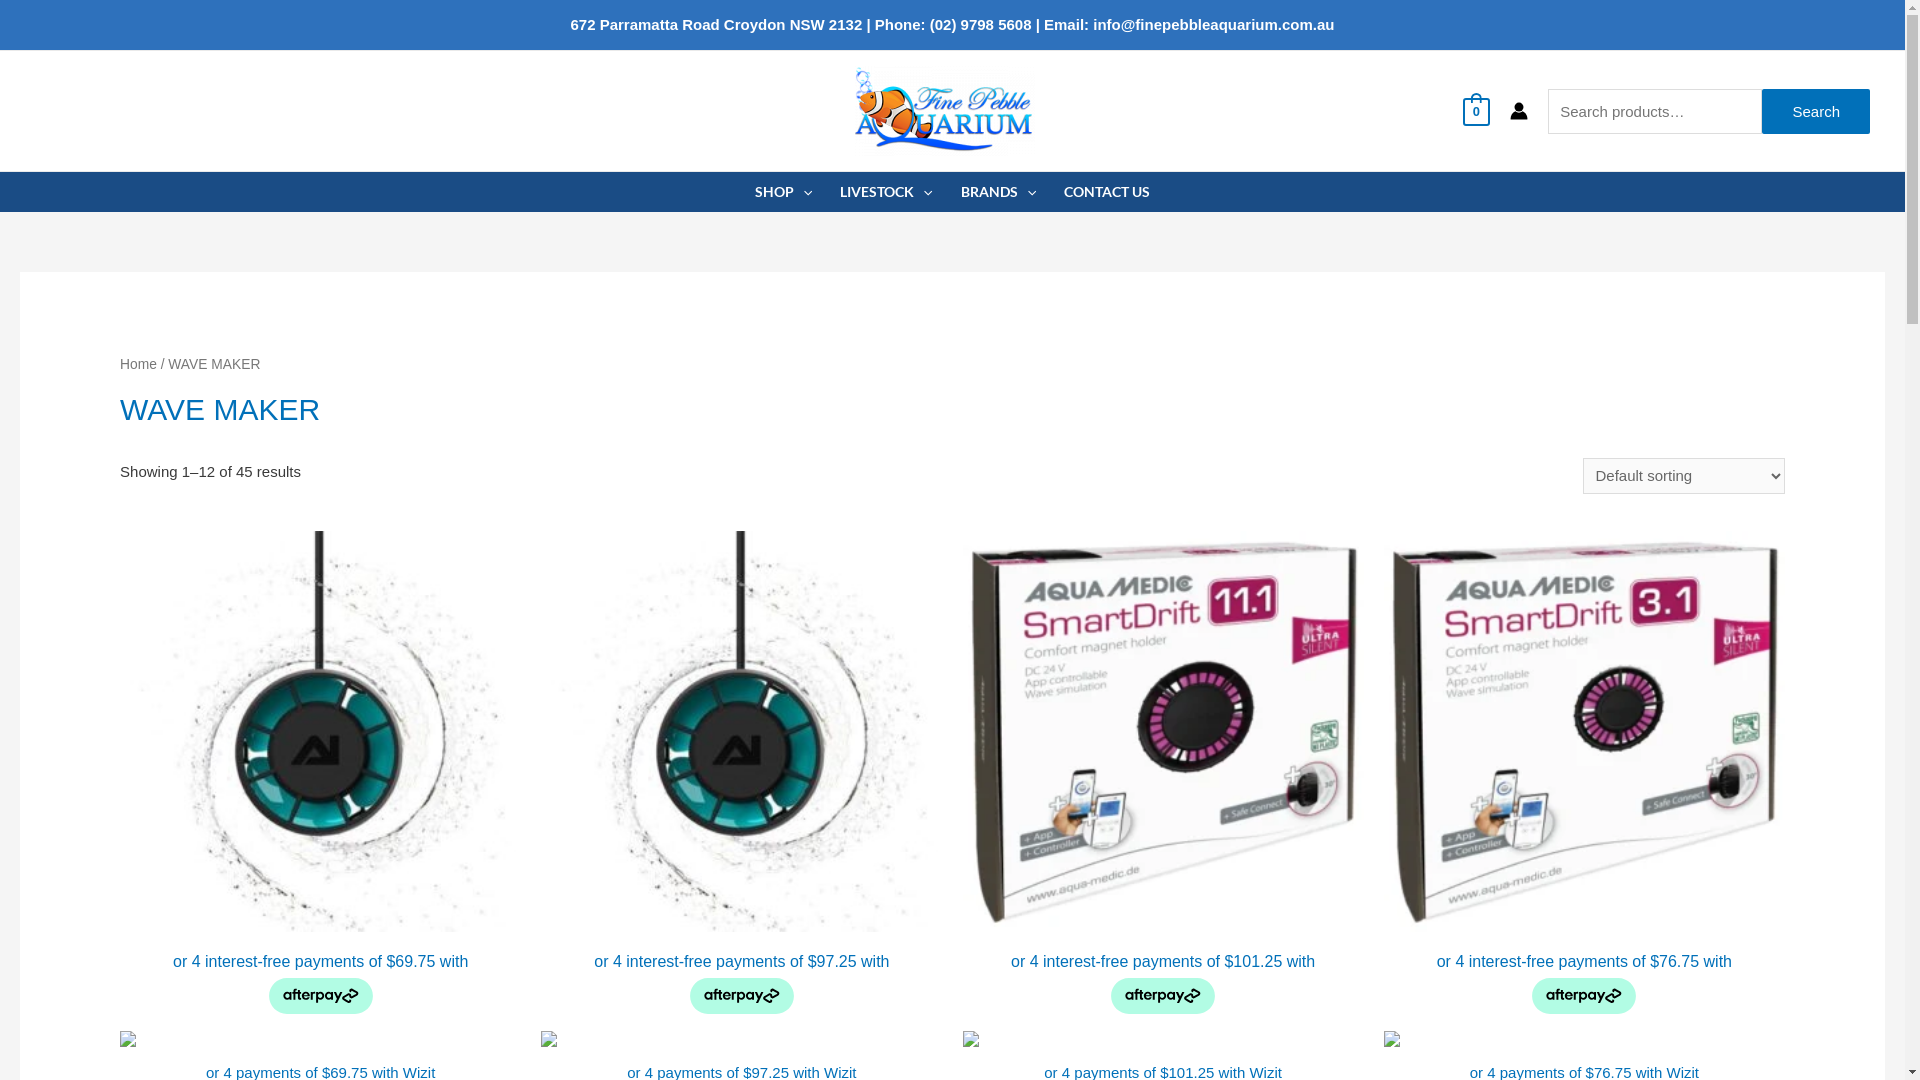  What do you see at coordinates (138, 364) in the screenshot?
I see `Home` at bounding box center [138, 364].